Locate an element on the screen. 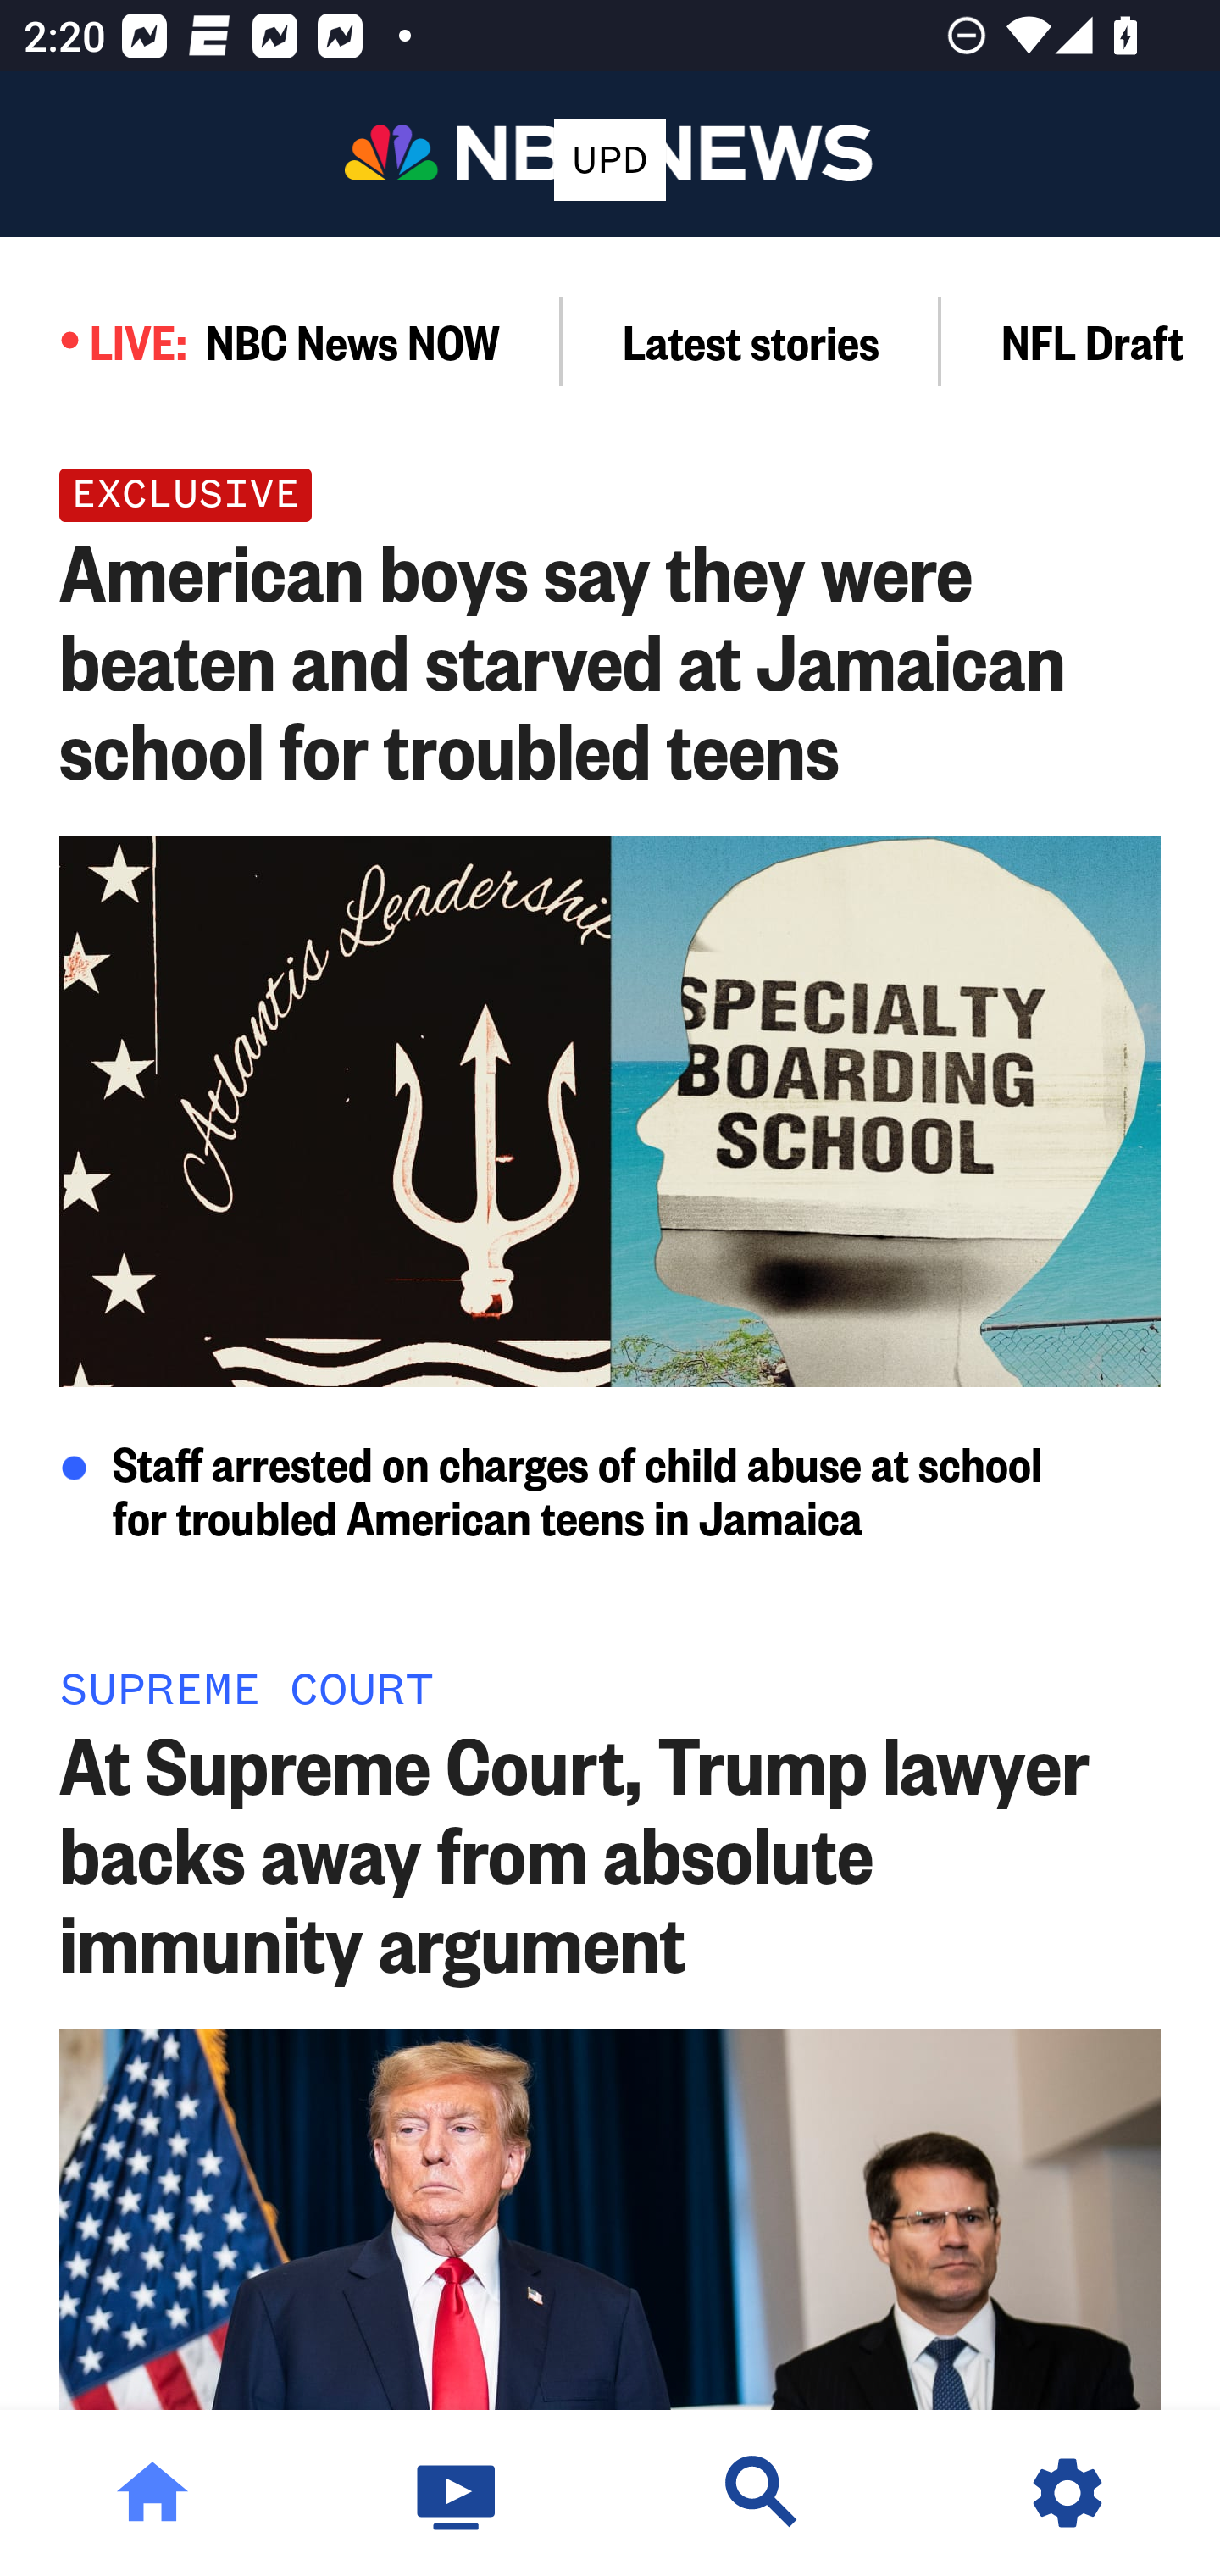 The width and height of the screenshot is (1220, 2576). NFL Draft is located at coordinates (1081, 341).